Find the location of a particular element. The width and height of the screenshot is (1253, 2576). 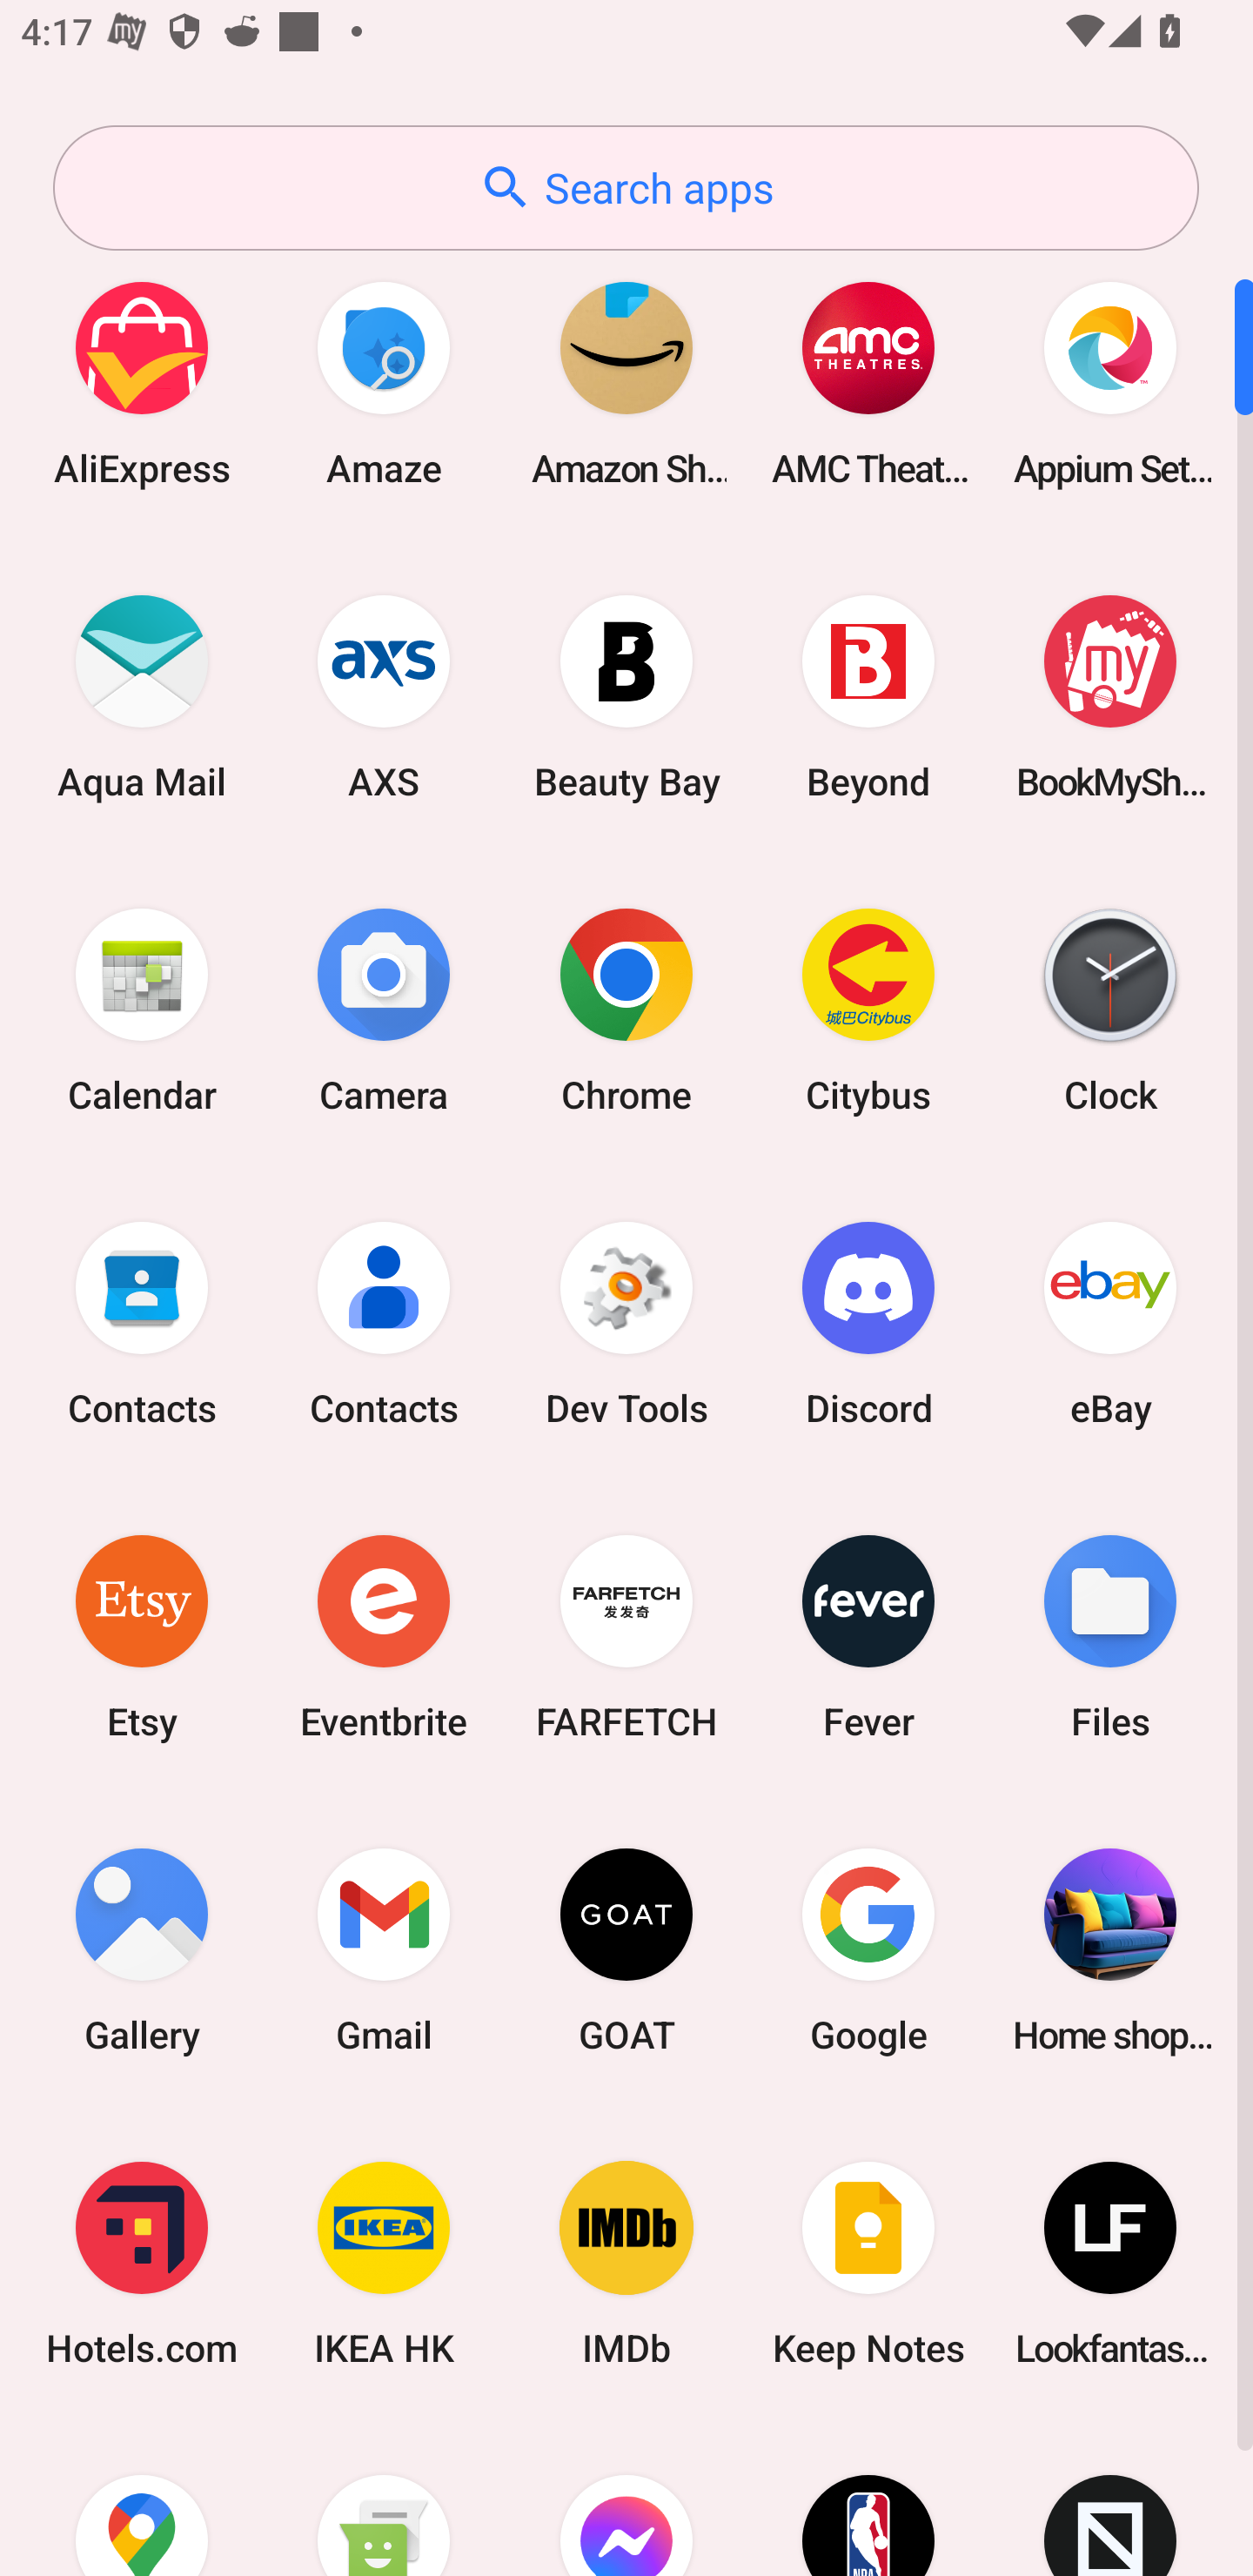

Eventbrite is located at coordinates (384, 1636).